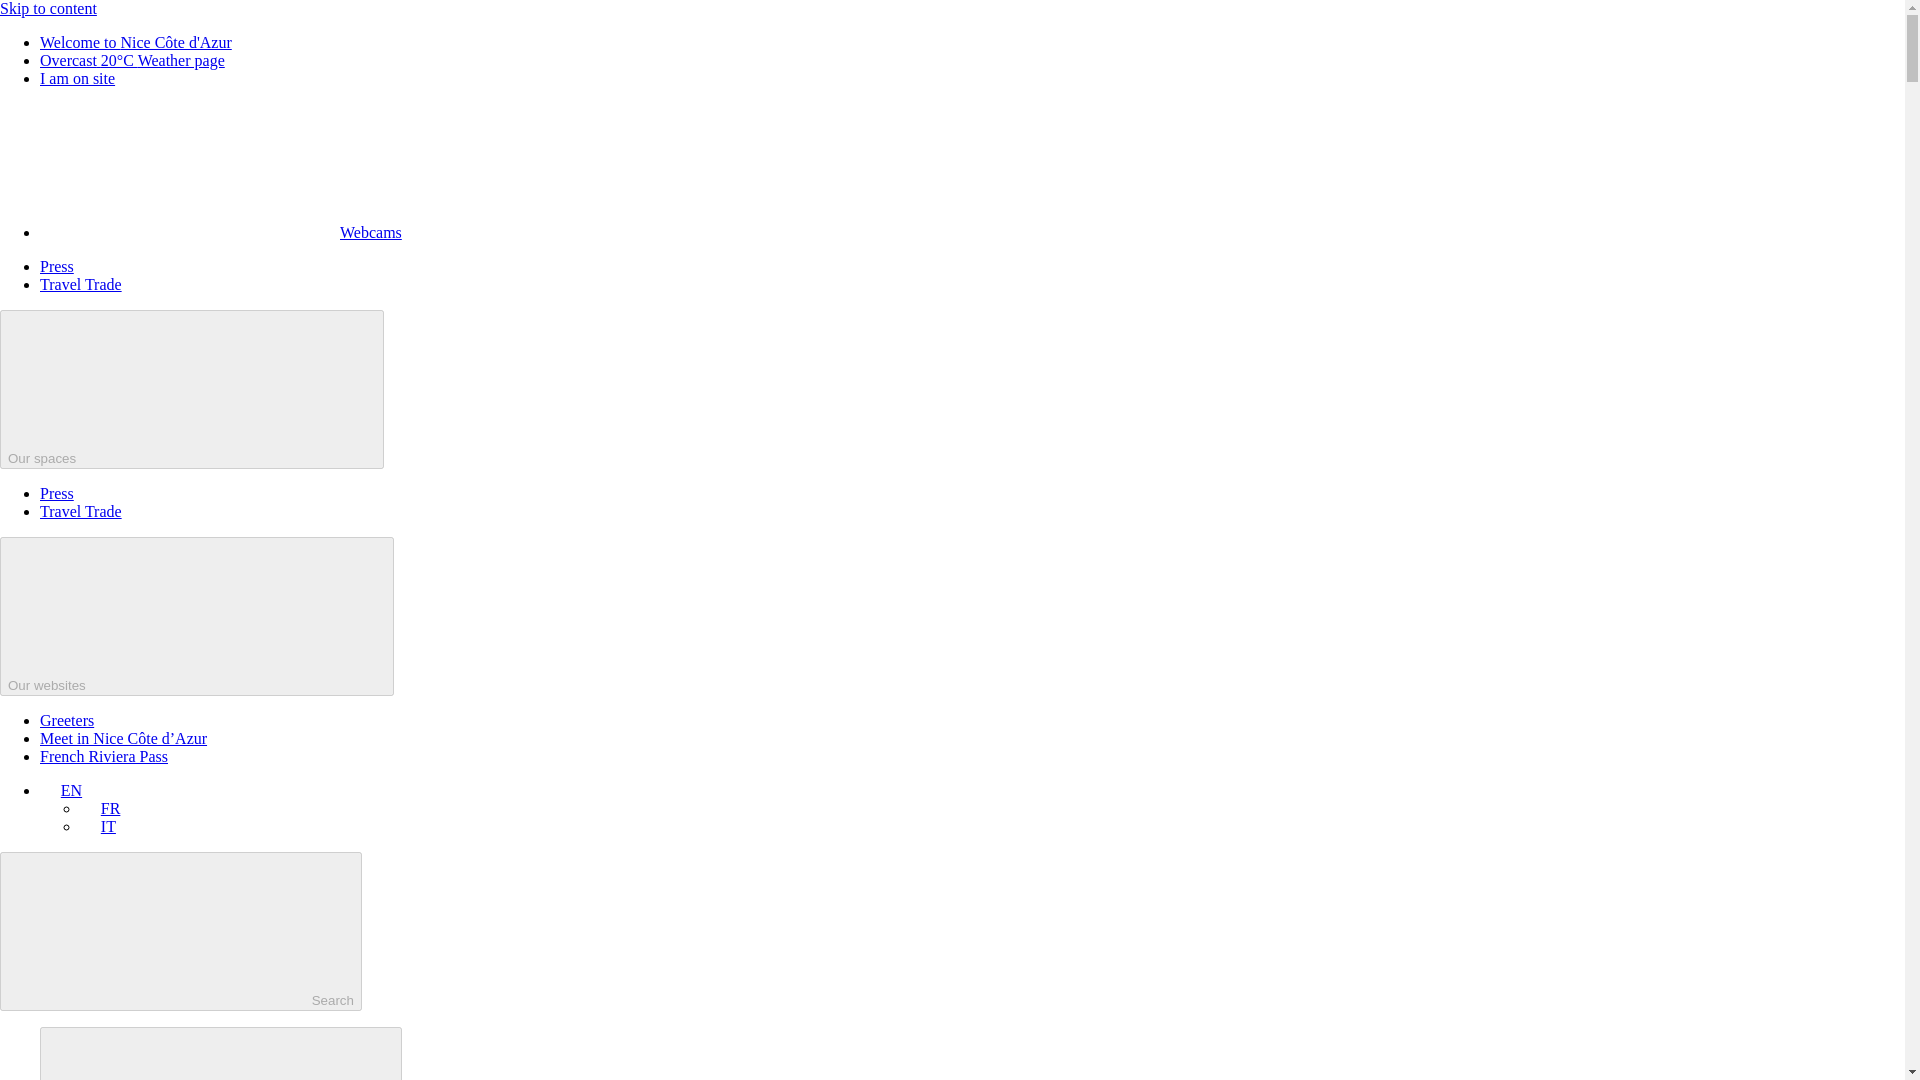 This screenshot has height=1080, width=1920. What do you see at coordinates (48, 8) in the screenshot?
I see `Skip to content` at bounding box center [48, 8].